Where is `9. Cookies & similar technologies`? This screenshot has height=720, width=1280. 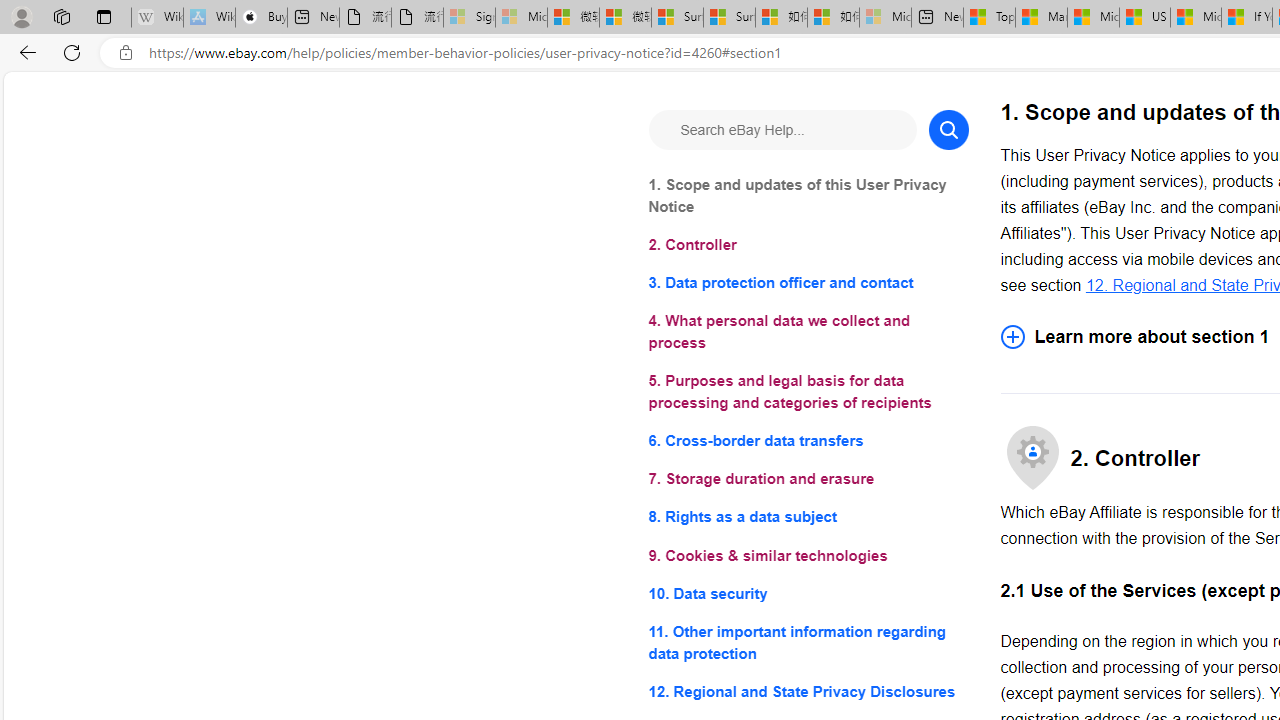
9. Cookies & similar technologies is located at coordinates (808, 556).